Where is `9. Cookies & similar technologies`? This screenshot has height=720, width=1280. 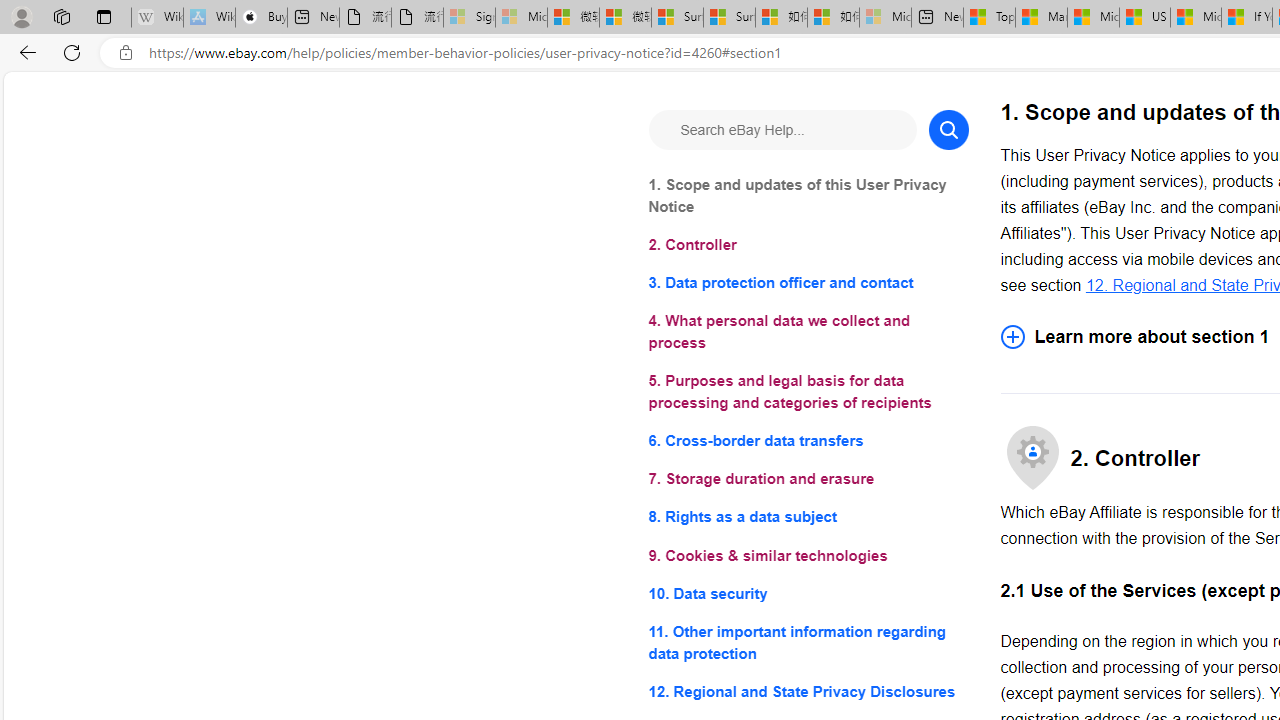
9. Cookies & similar technologies is located at coordinates (808, 556).